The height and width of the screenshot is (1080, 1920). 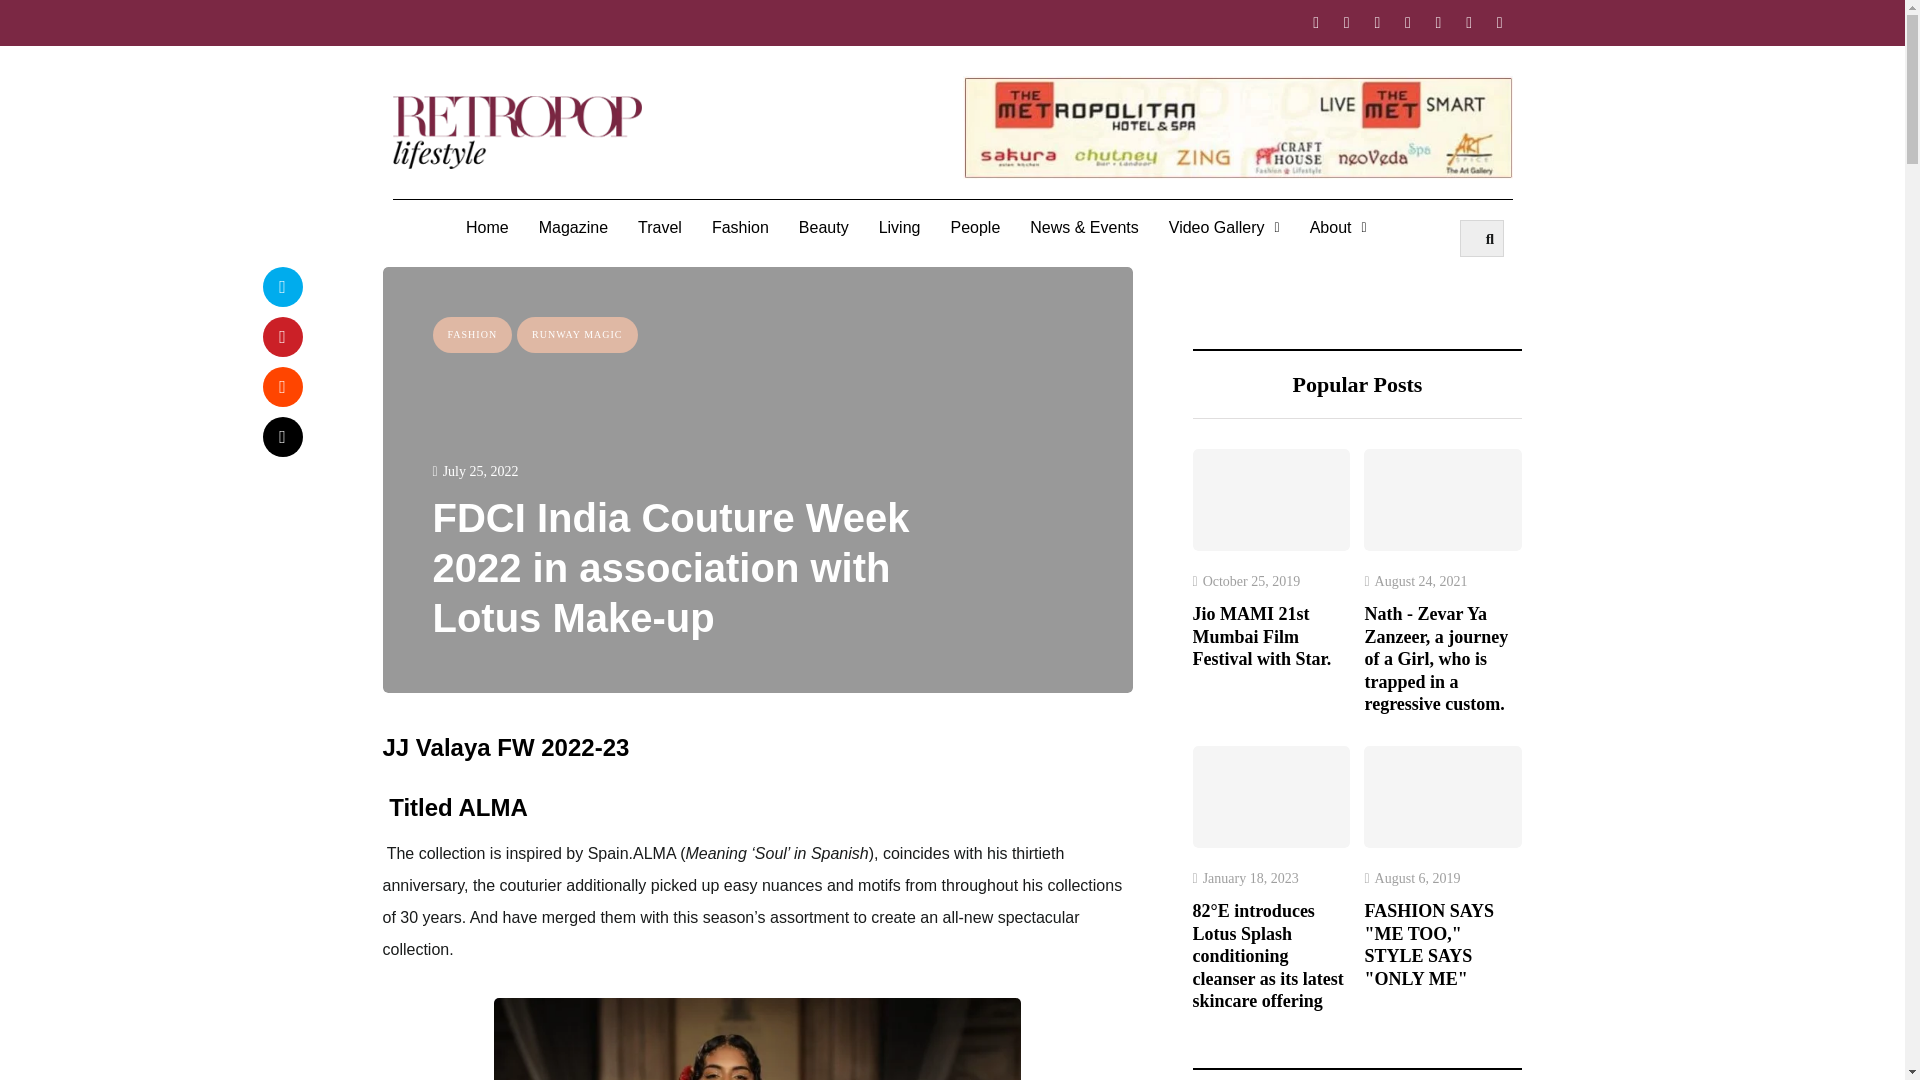 I want to click on Magazine, so click(x=573, y=228).